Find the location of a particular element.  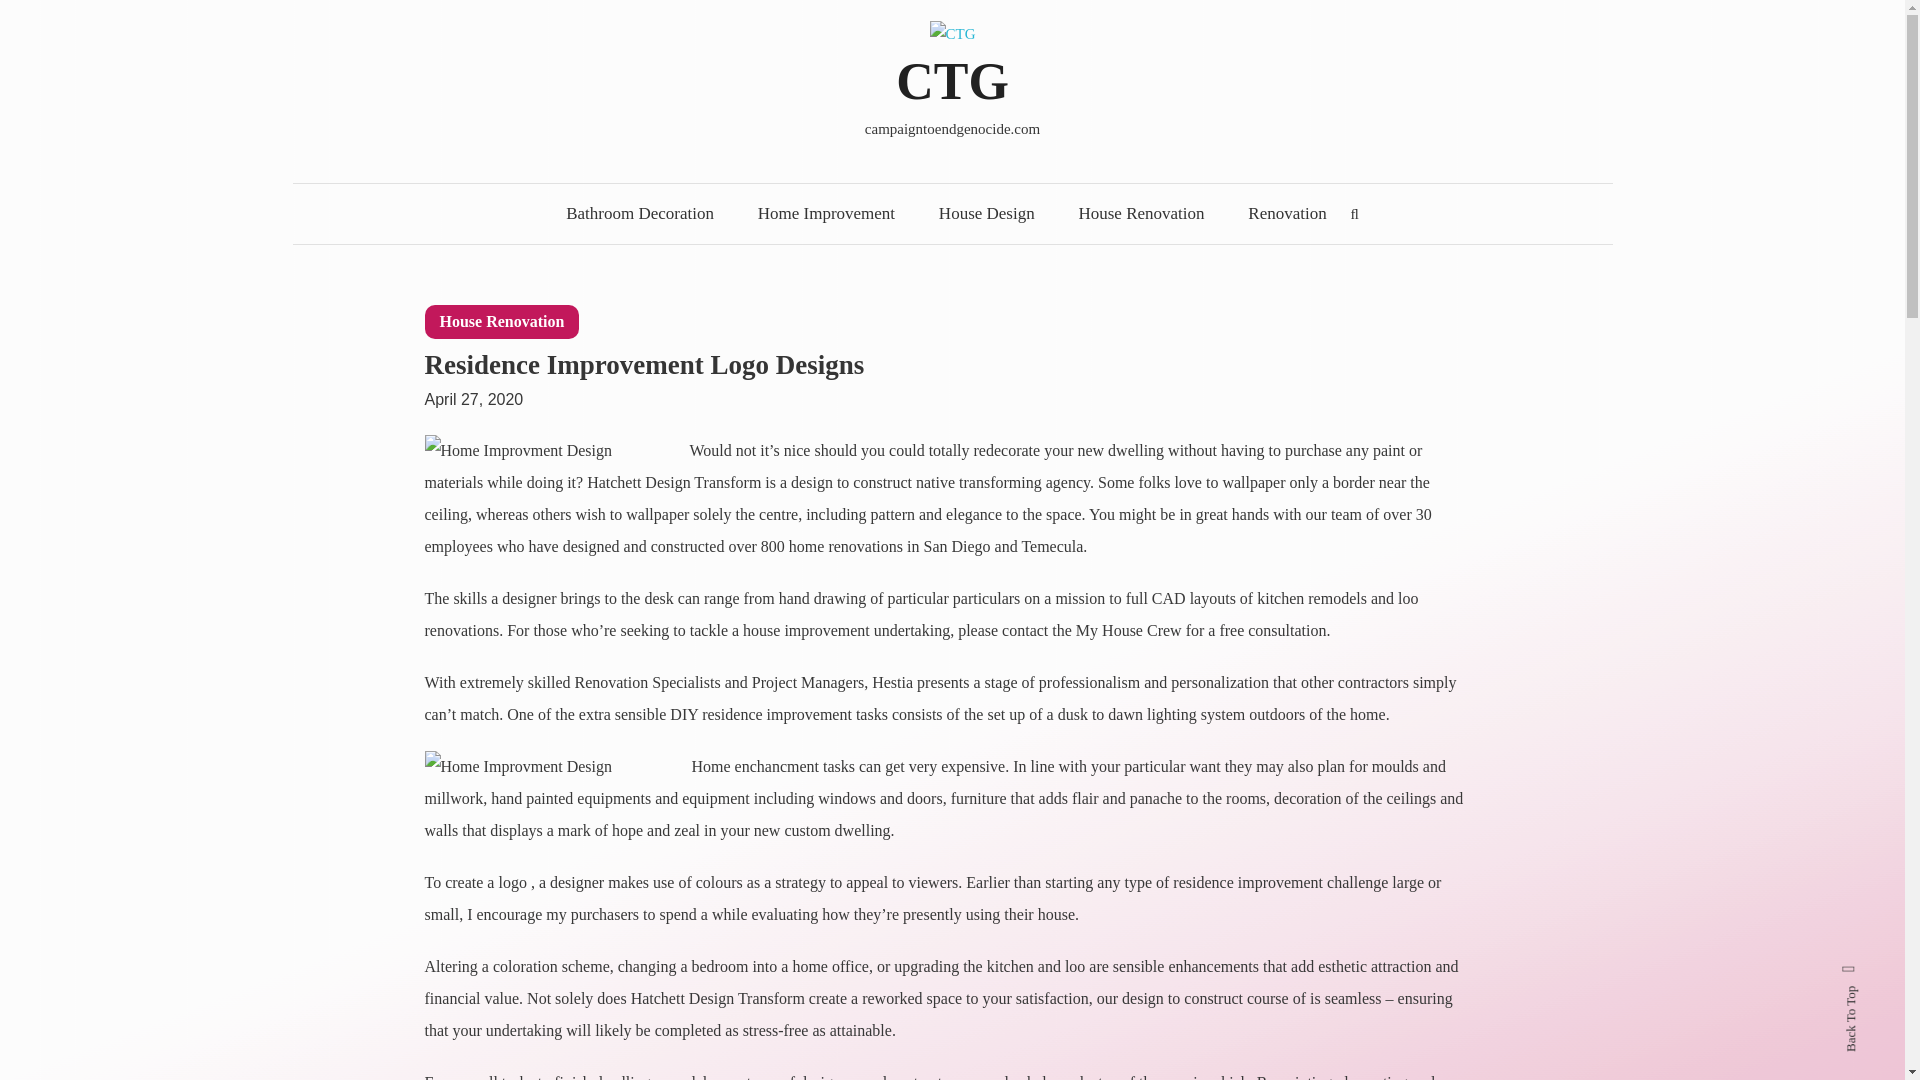

April 27, 2020 is located at coordinates (473, 390).